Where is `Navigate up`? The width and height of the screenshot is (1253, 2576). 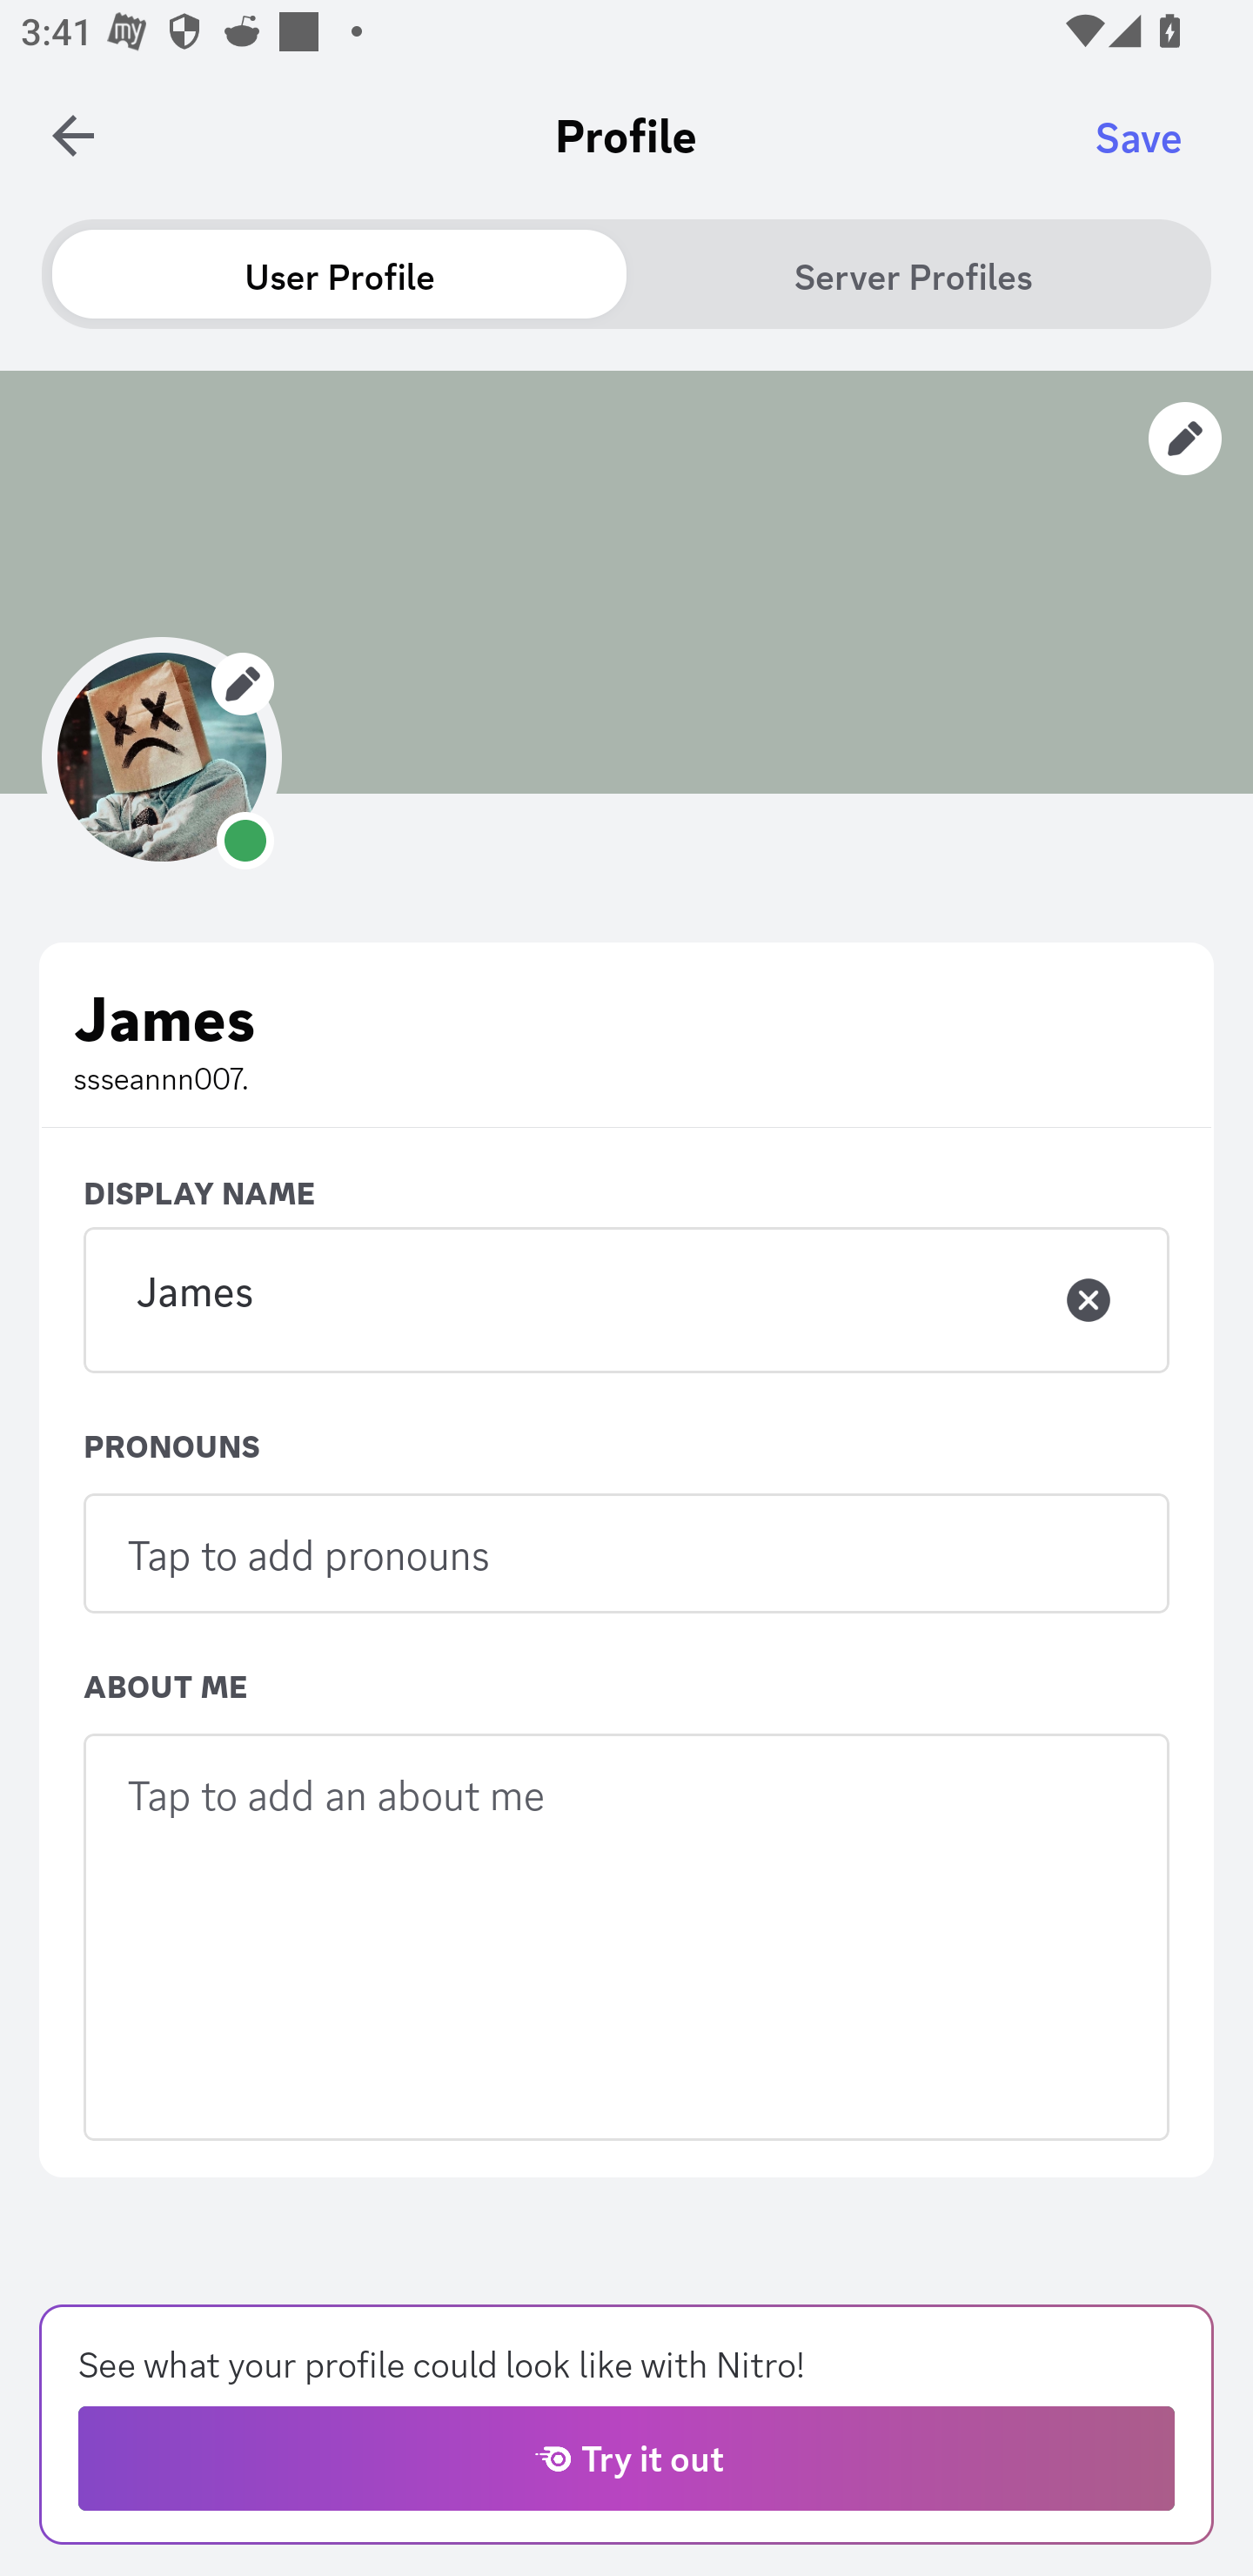 Navigate up is located at coordinates (73, 135).